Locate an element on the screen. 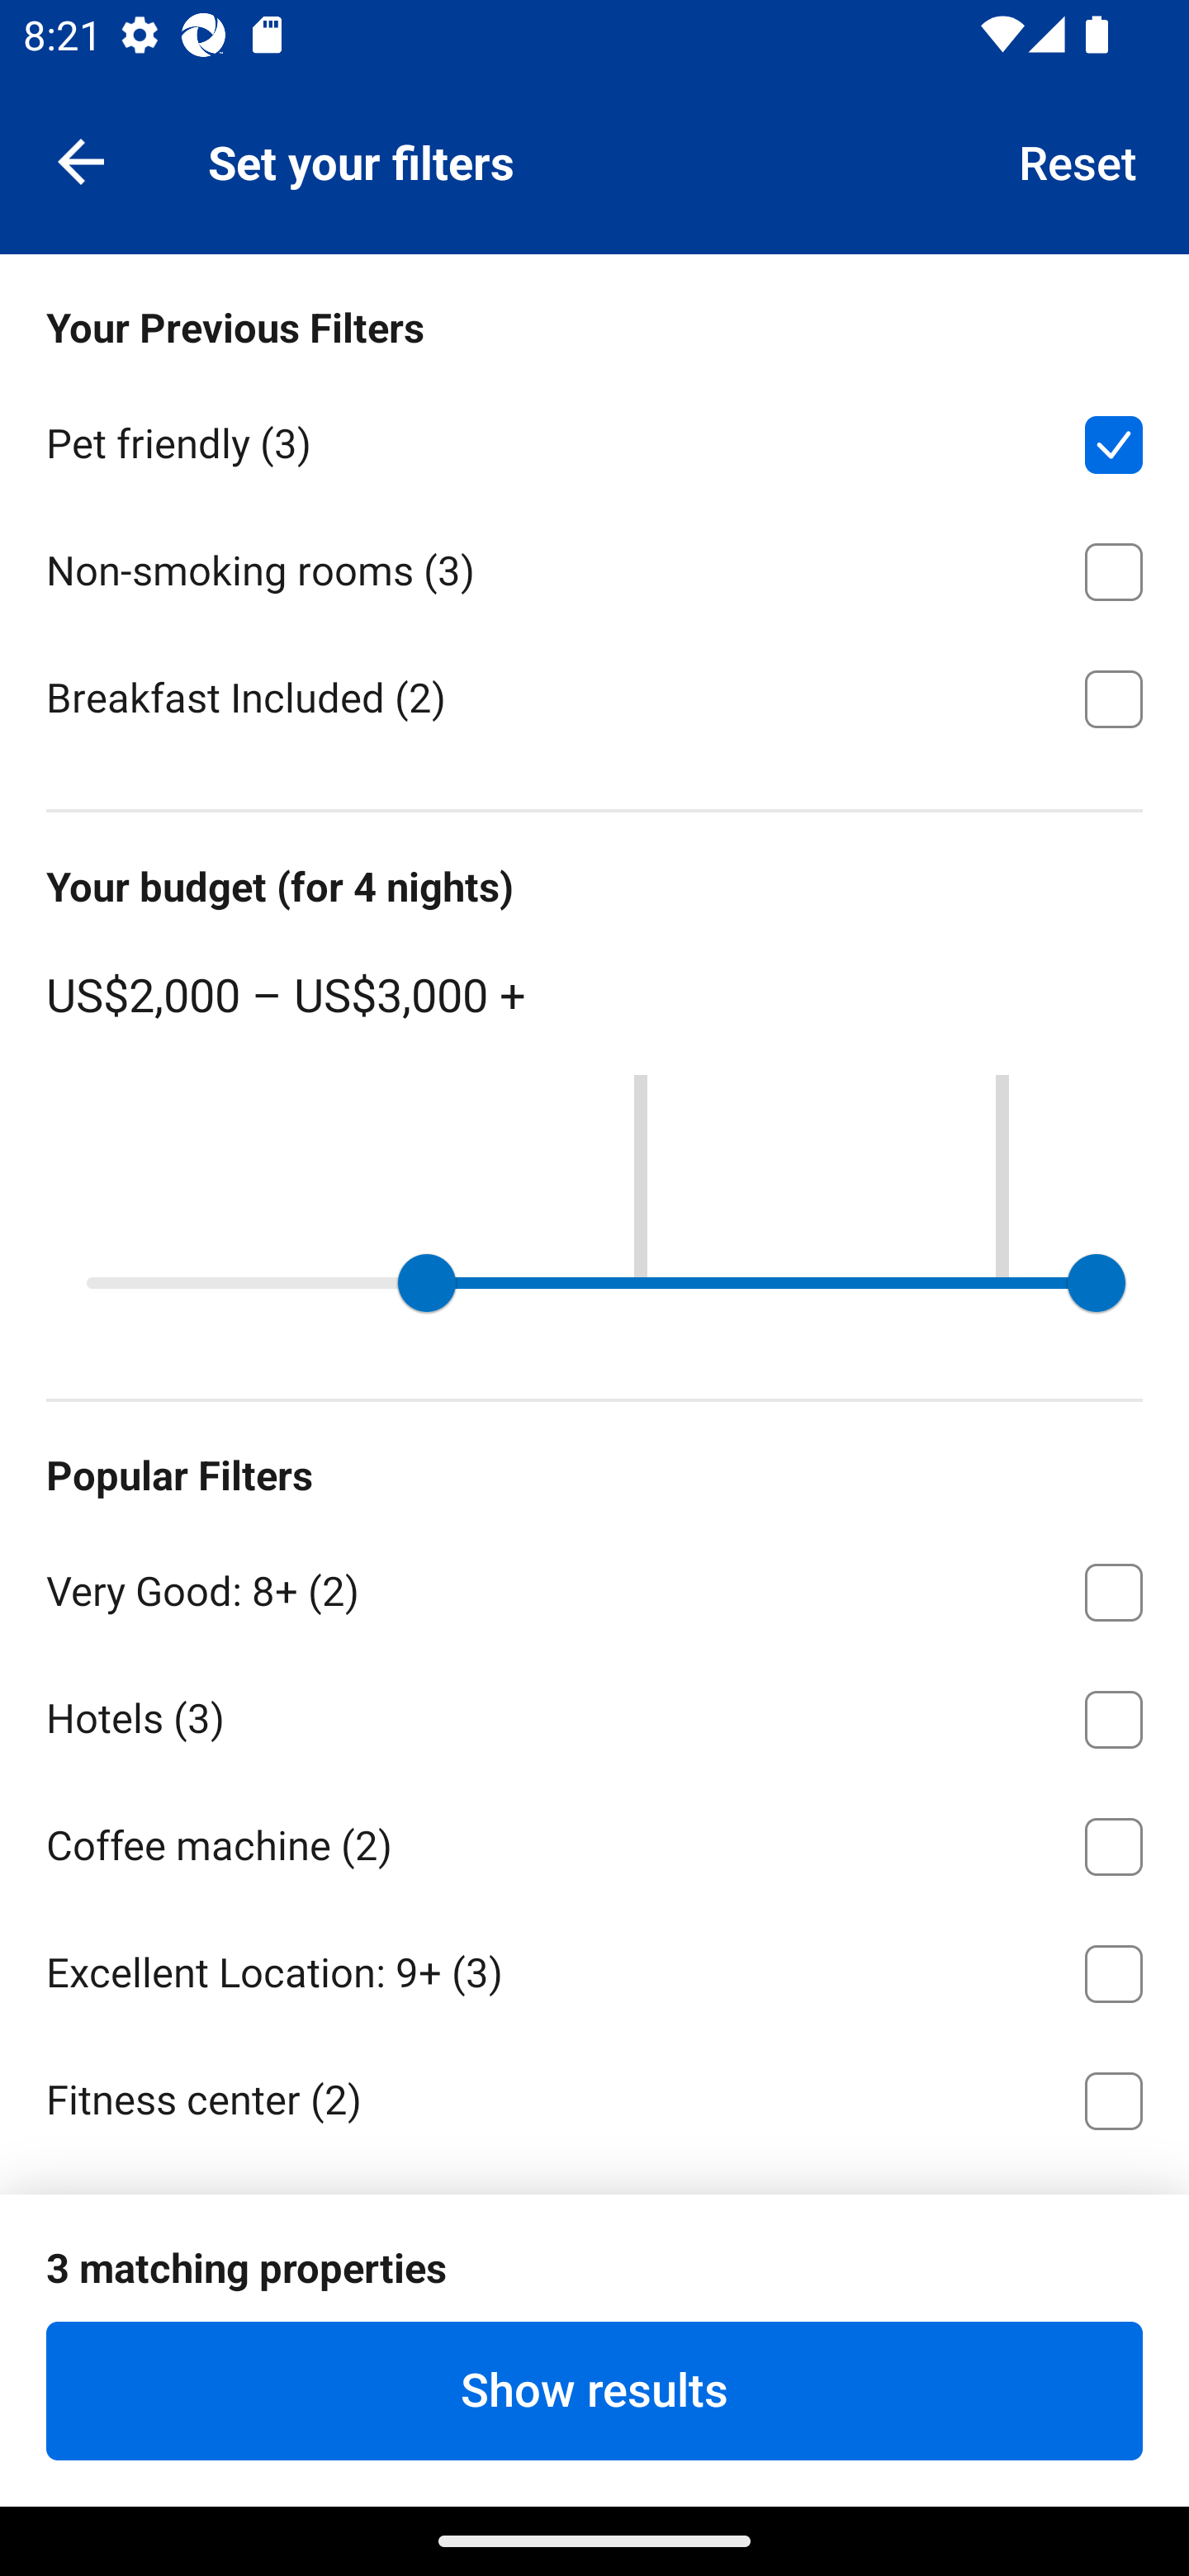 The image size is (1189, 2576). Coffee machine ⁦(2) is located at coordinates (594, 1840).